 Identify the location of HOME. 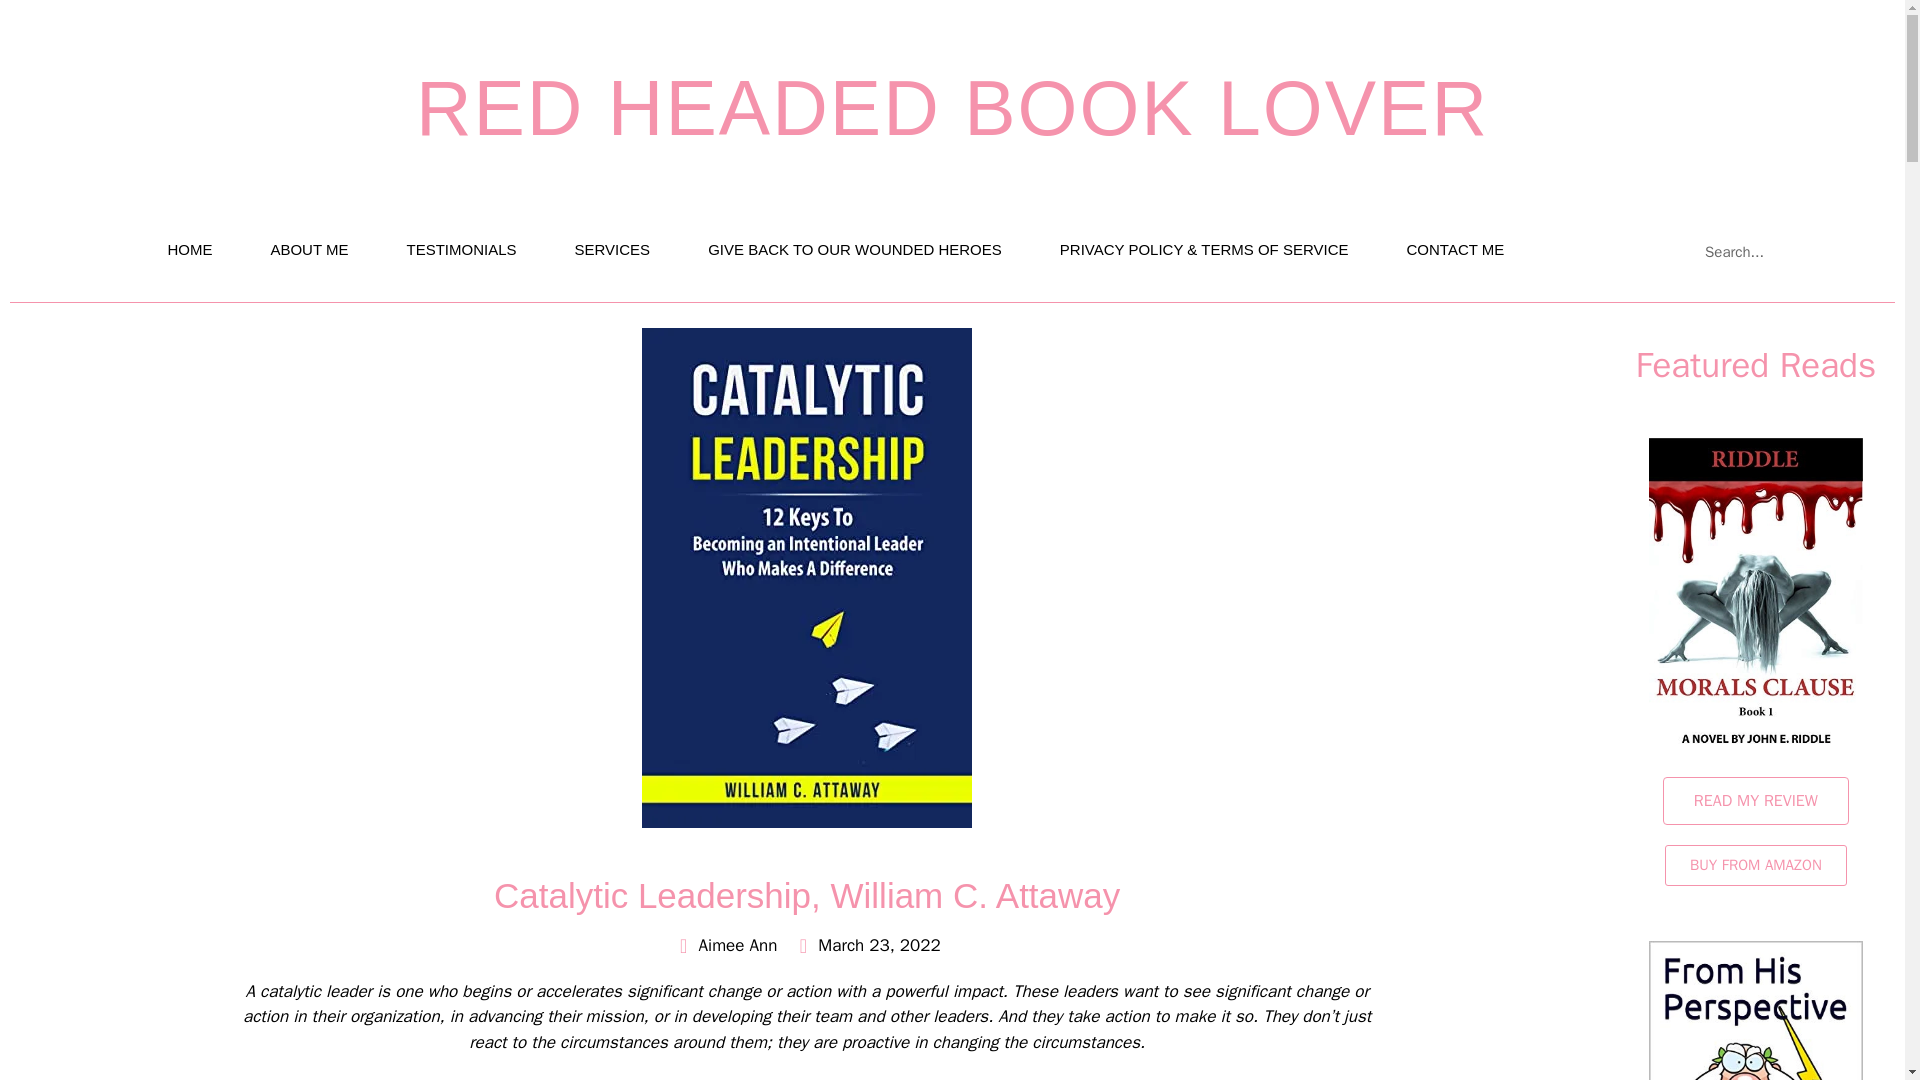
(190, 250).